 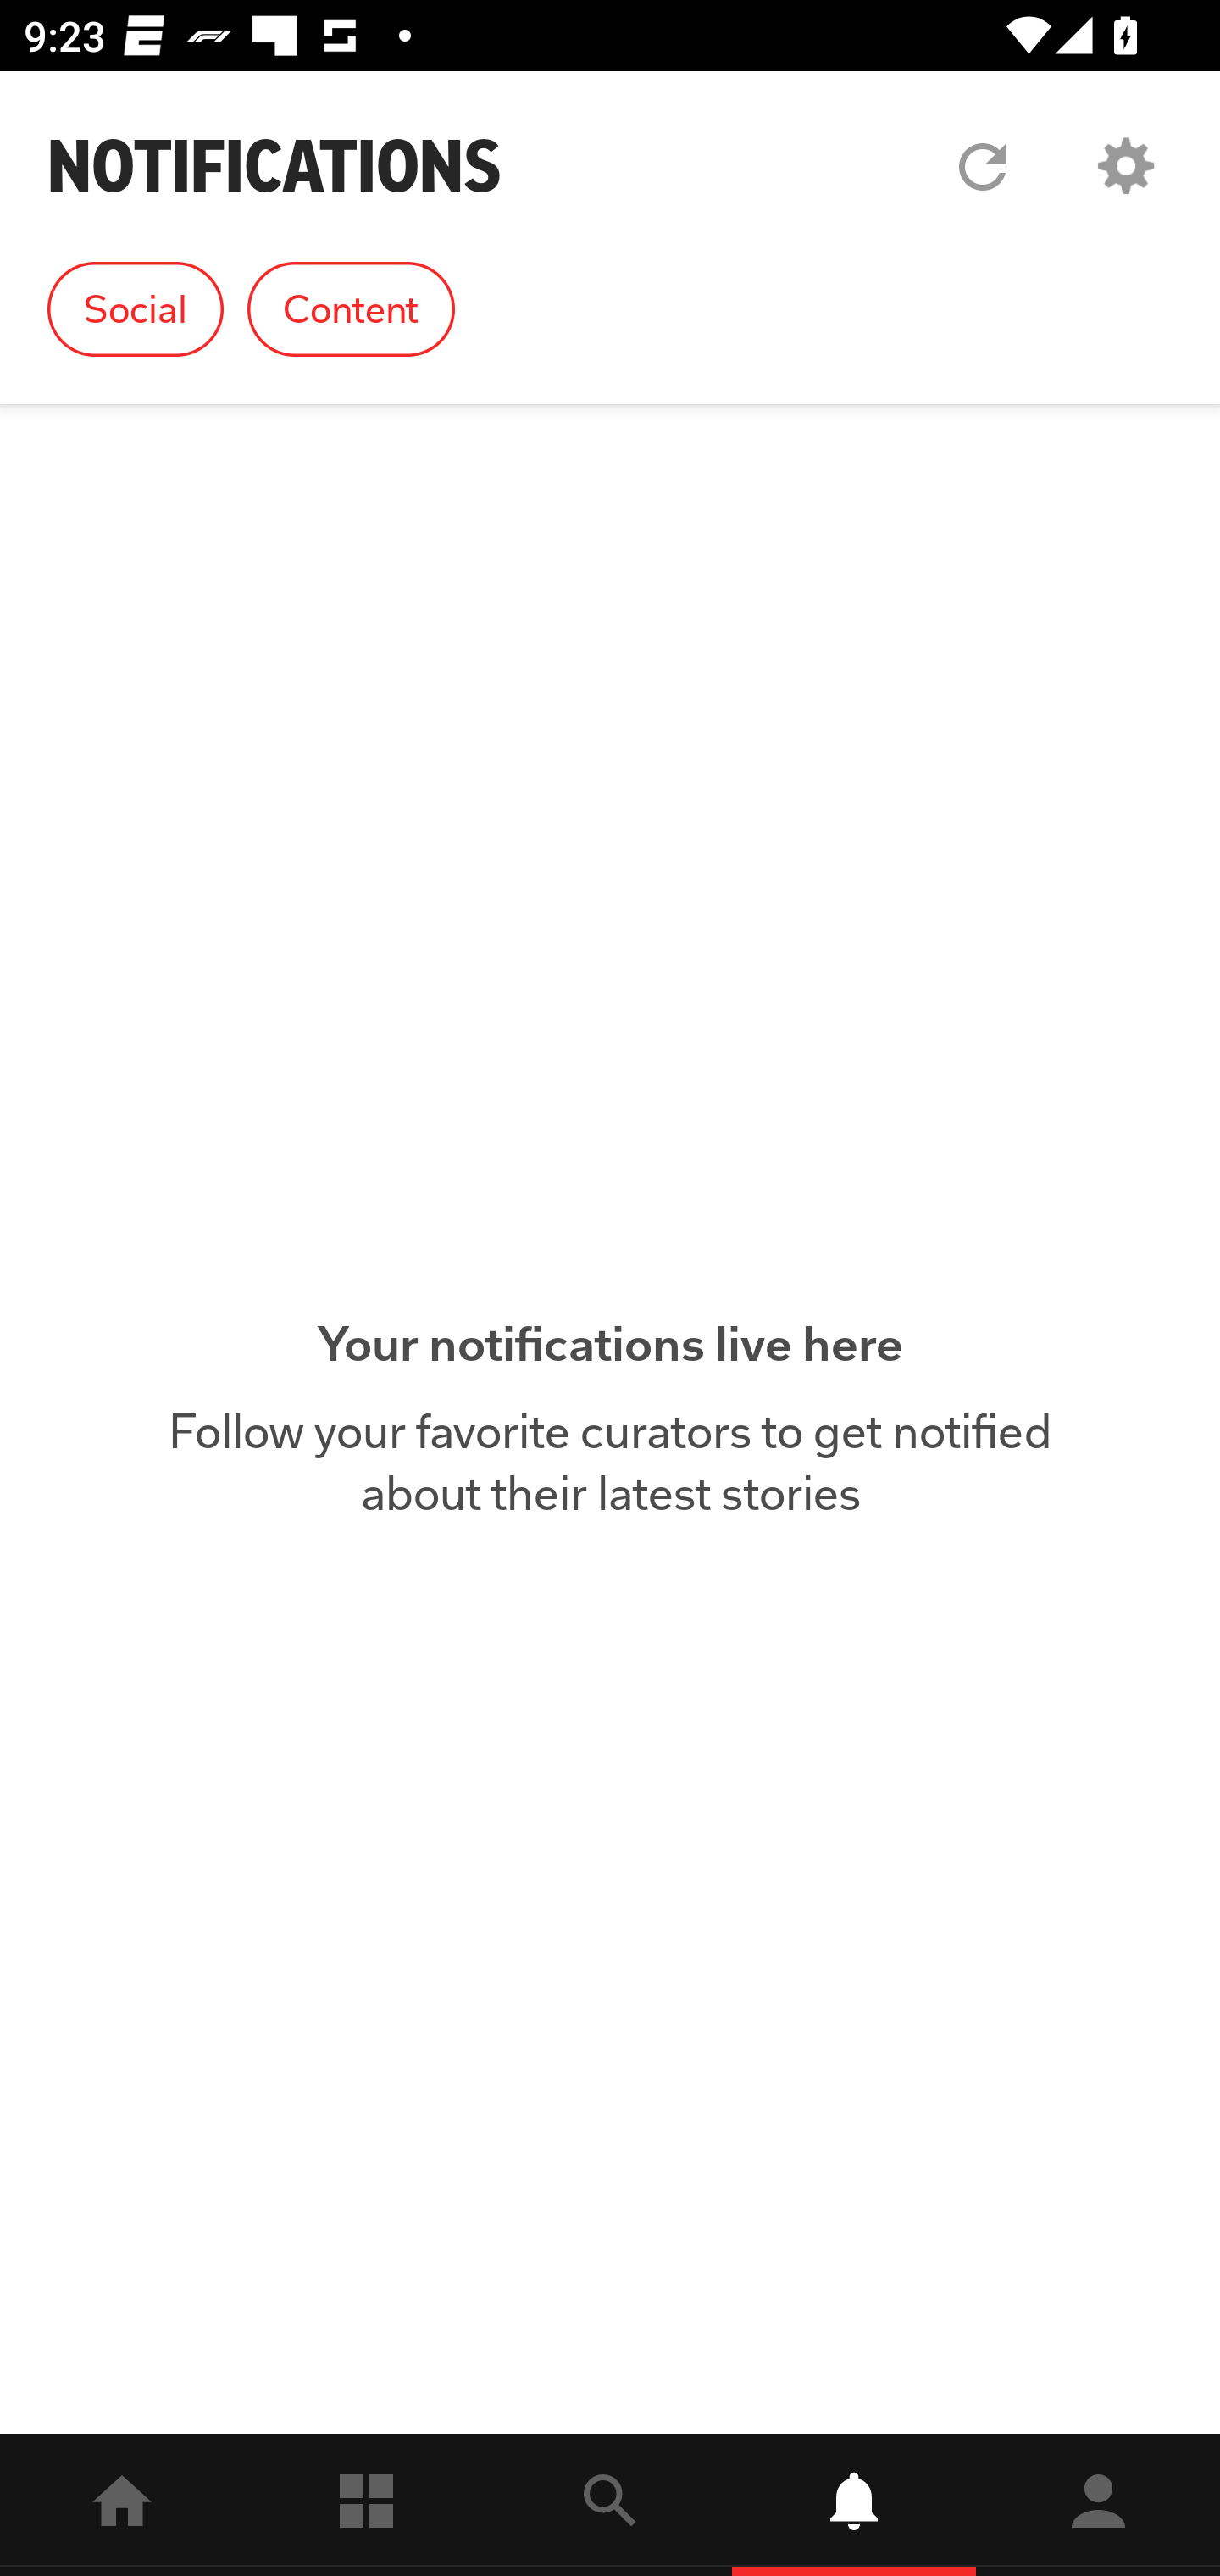 I want to click on home, so click(x=122, y=2505).